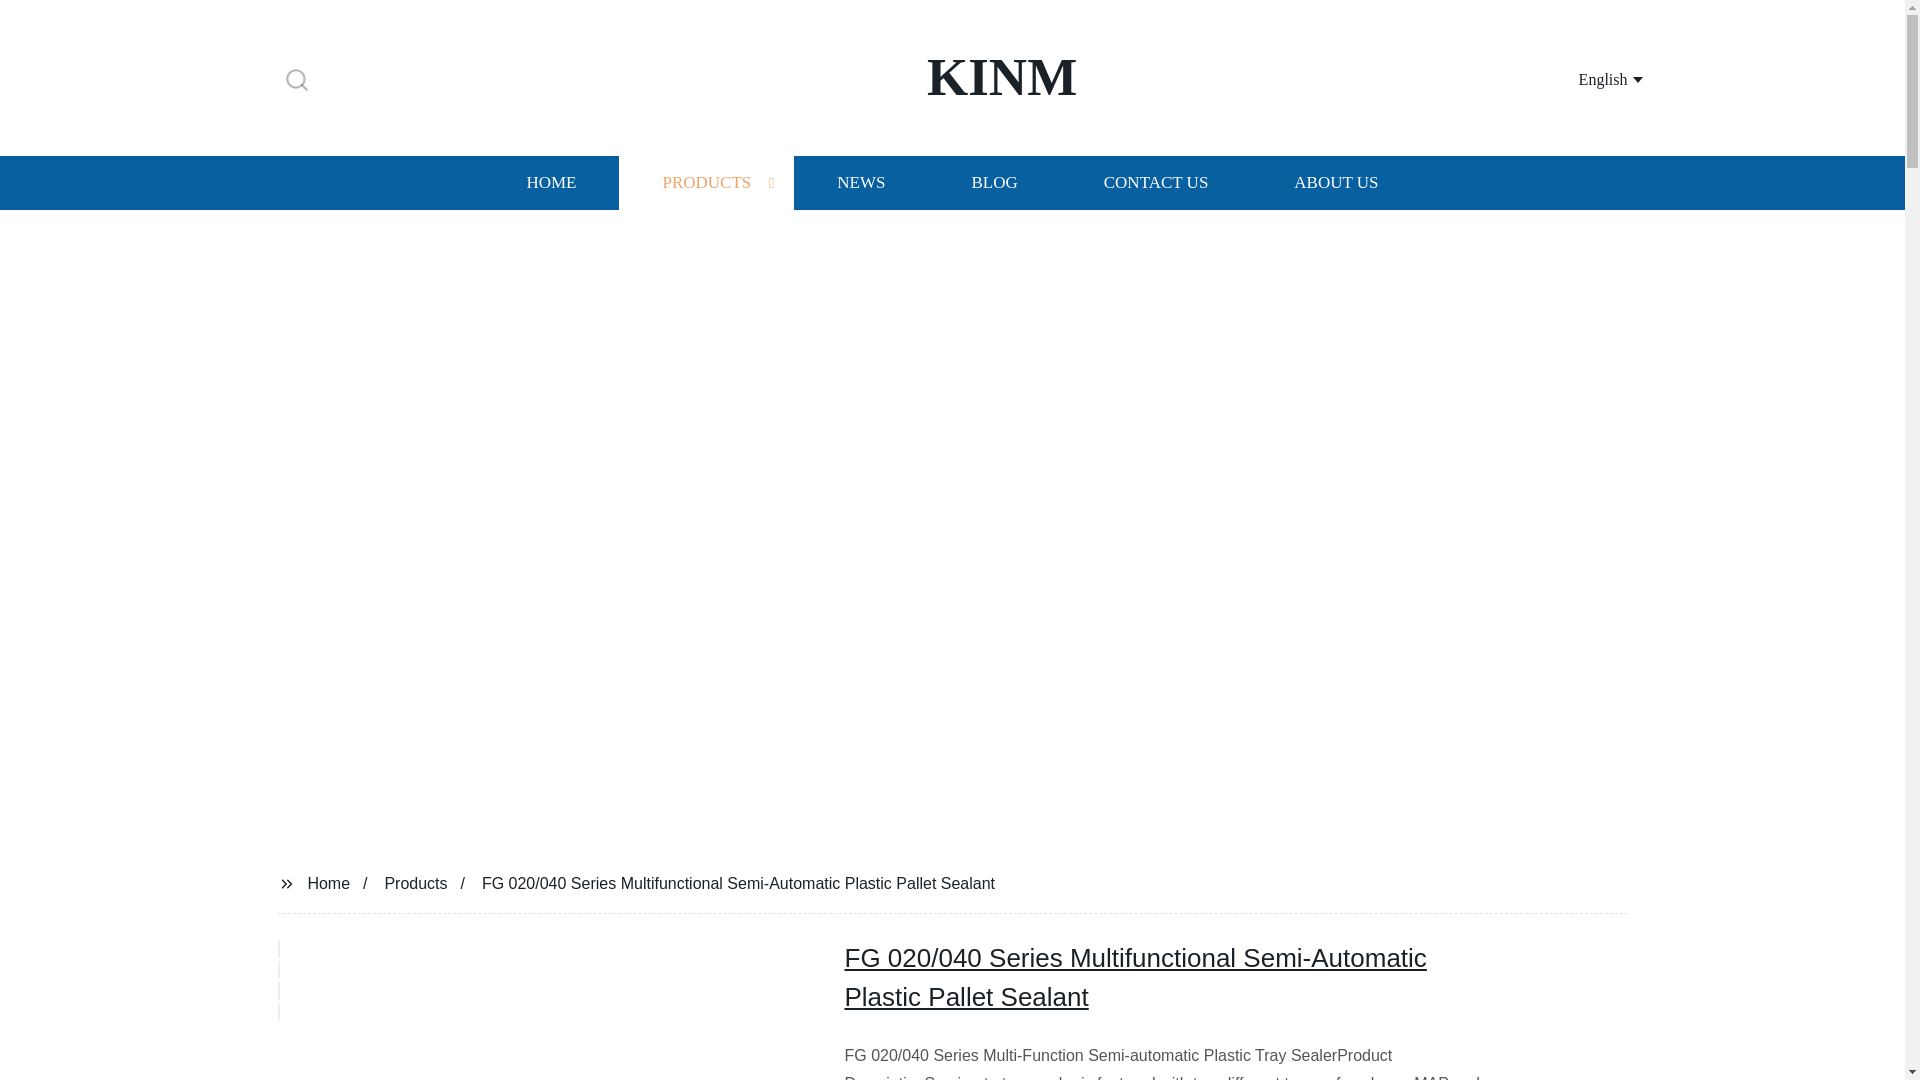 The width and height of the screenshot is (1920, 1080). What do you see at coordinates (993, 182) in the screenshot?
I see `BLOG` at bounding box center [993, 182].